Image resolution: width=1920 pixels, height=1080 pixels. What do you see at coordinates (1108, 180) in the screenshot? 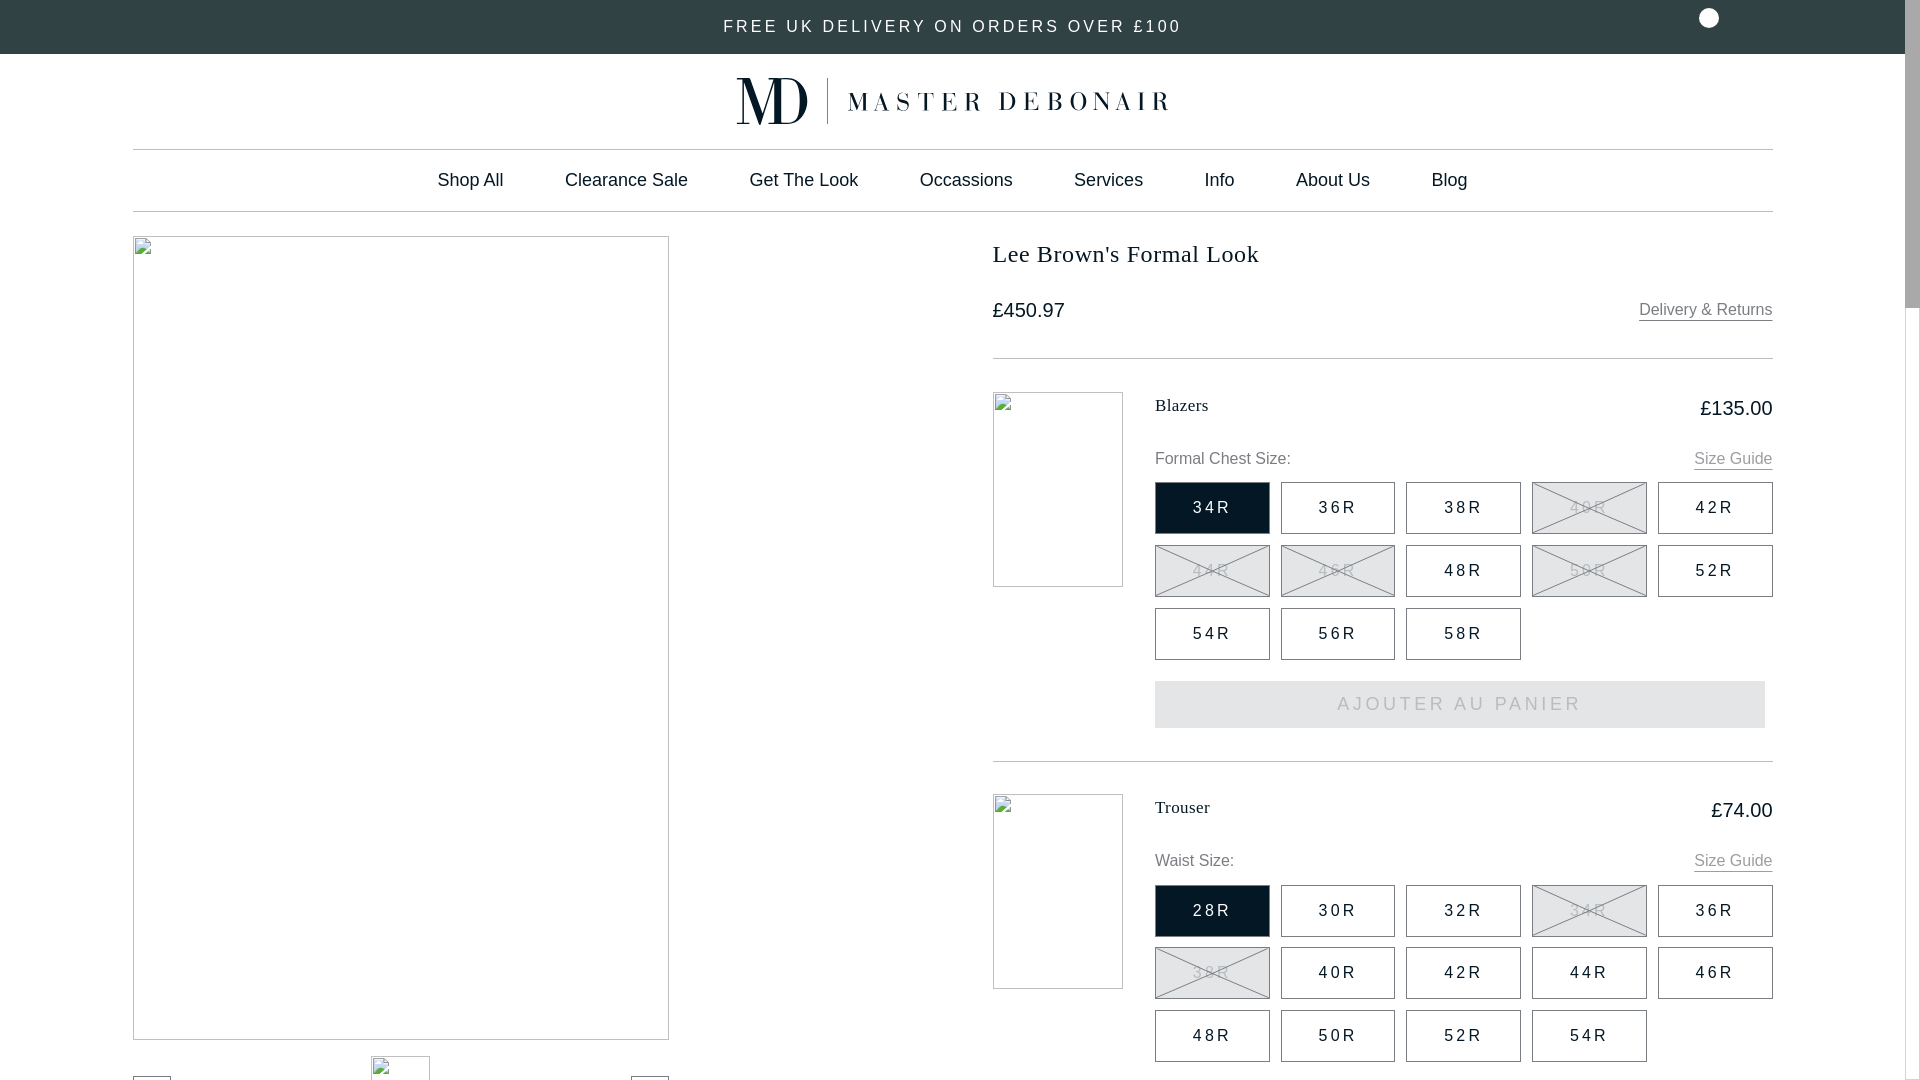
I see `Services` at bounding box center [1108, 180].